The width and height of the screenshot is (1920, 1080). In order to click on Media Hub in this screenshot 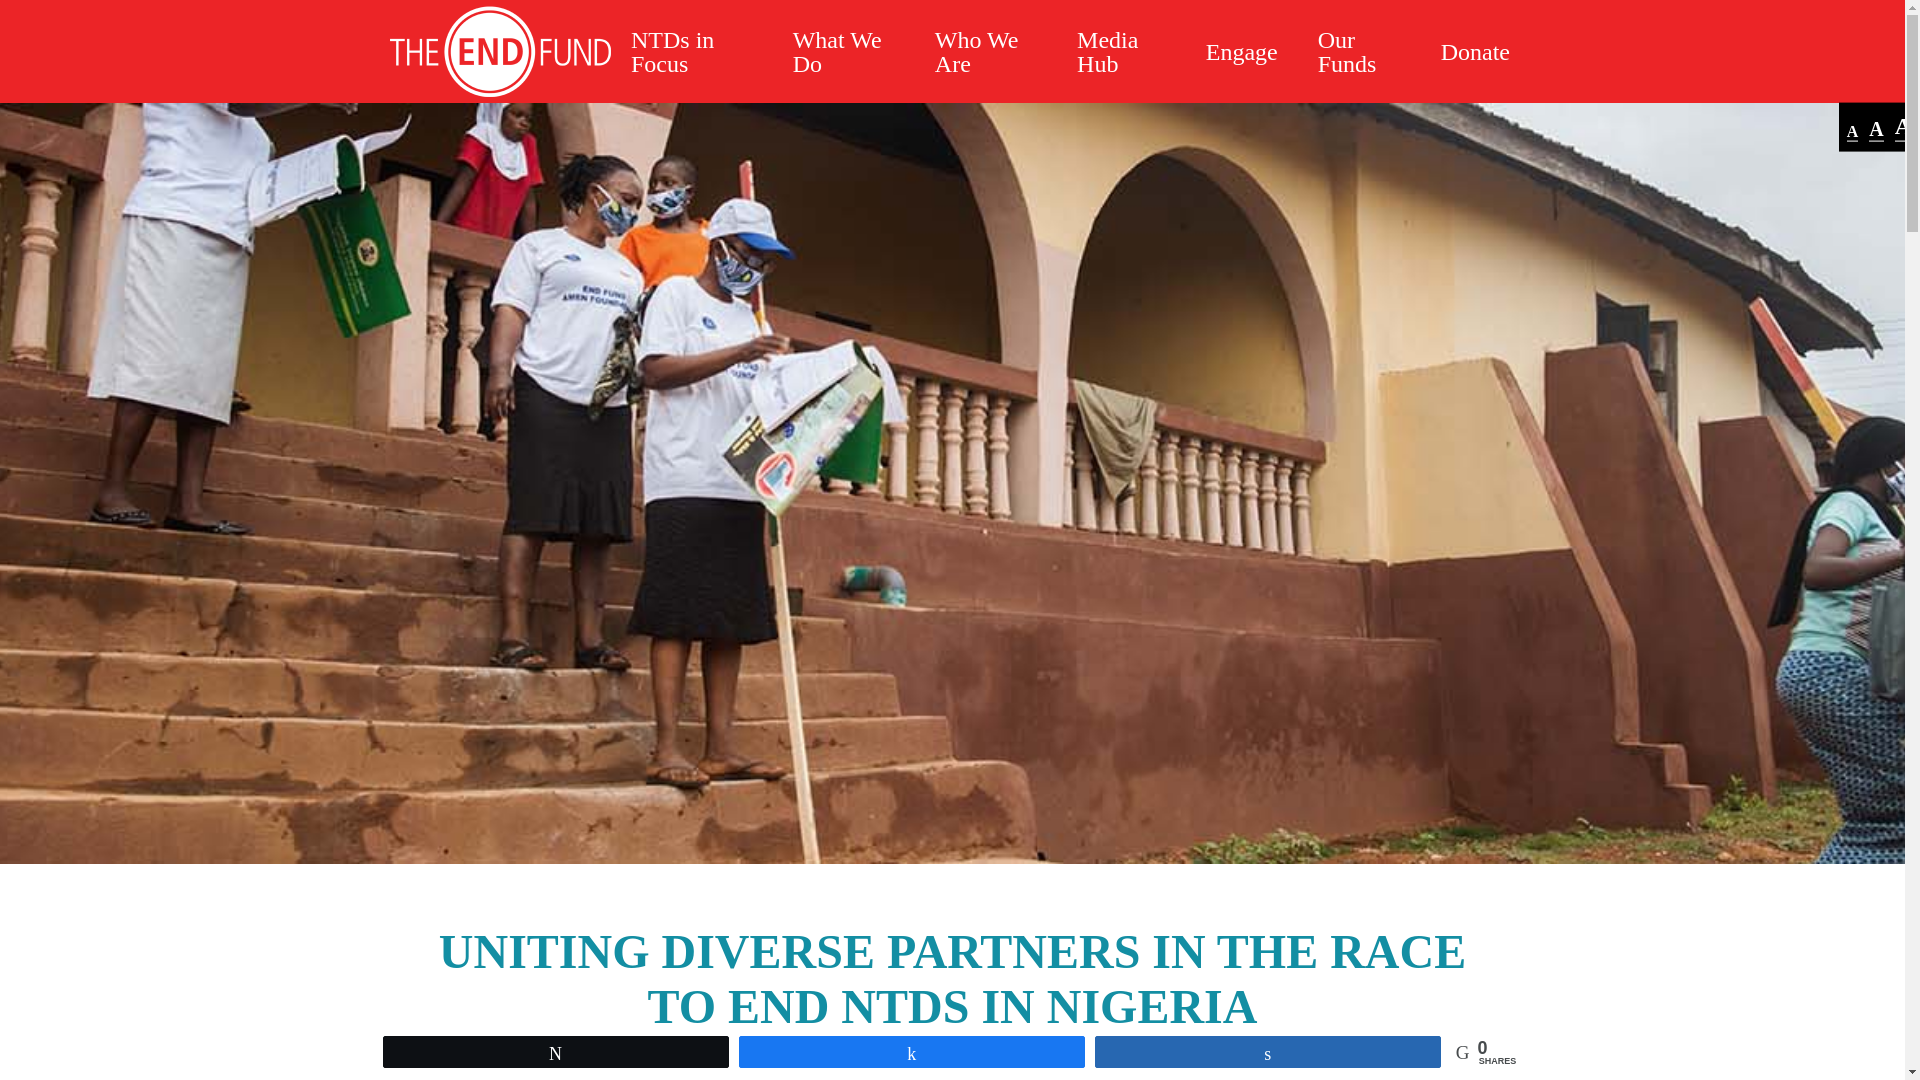, I will do `click(1122, 51)`.